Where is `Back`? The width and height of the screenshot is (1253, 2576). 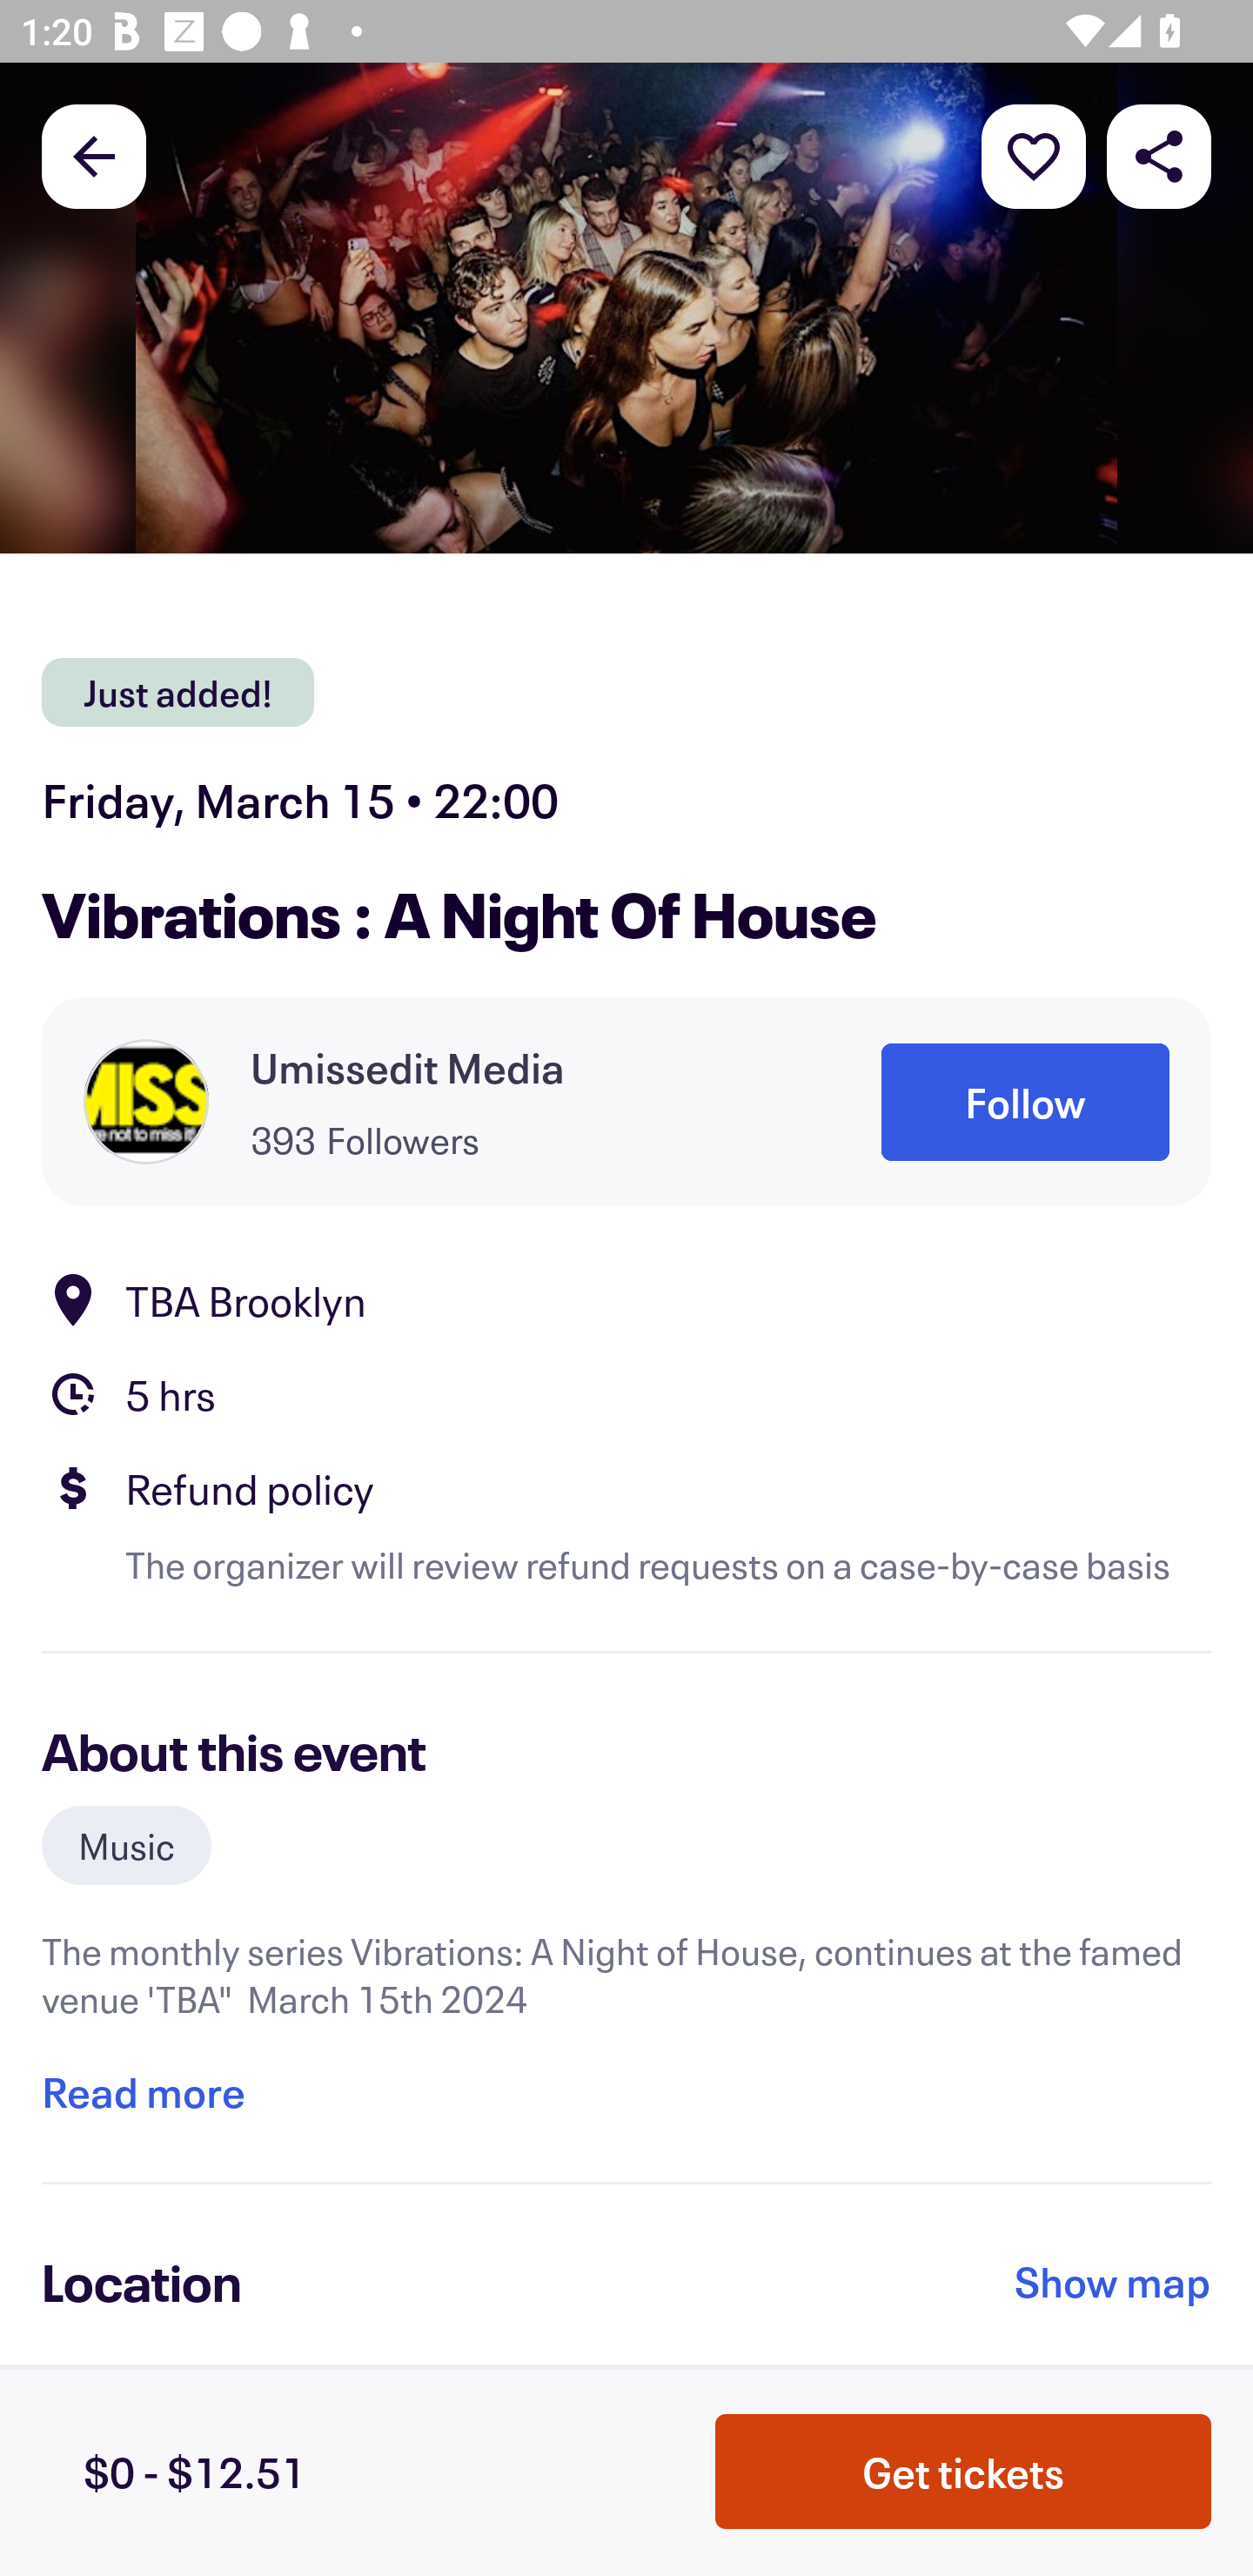 Back is located at coordinates (94, 155).